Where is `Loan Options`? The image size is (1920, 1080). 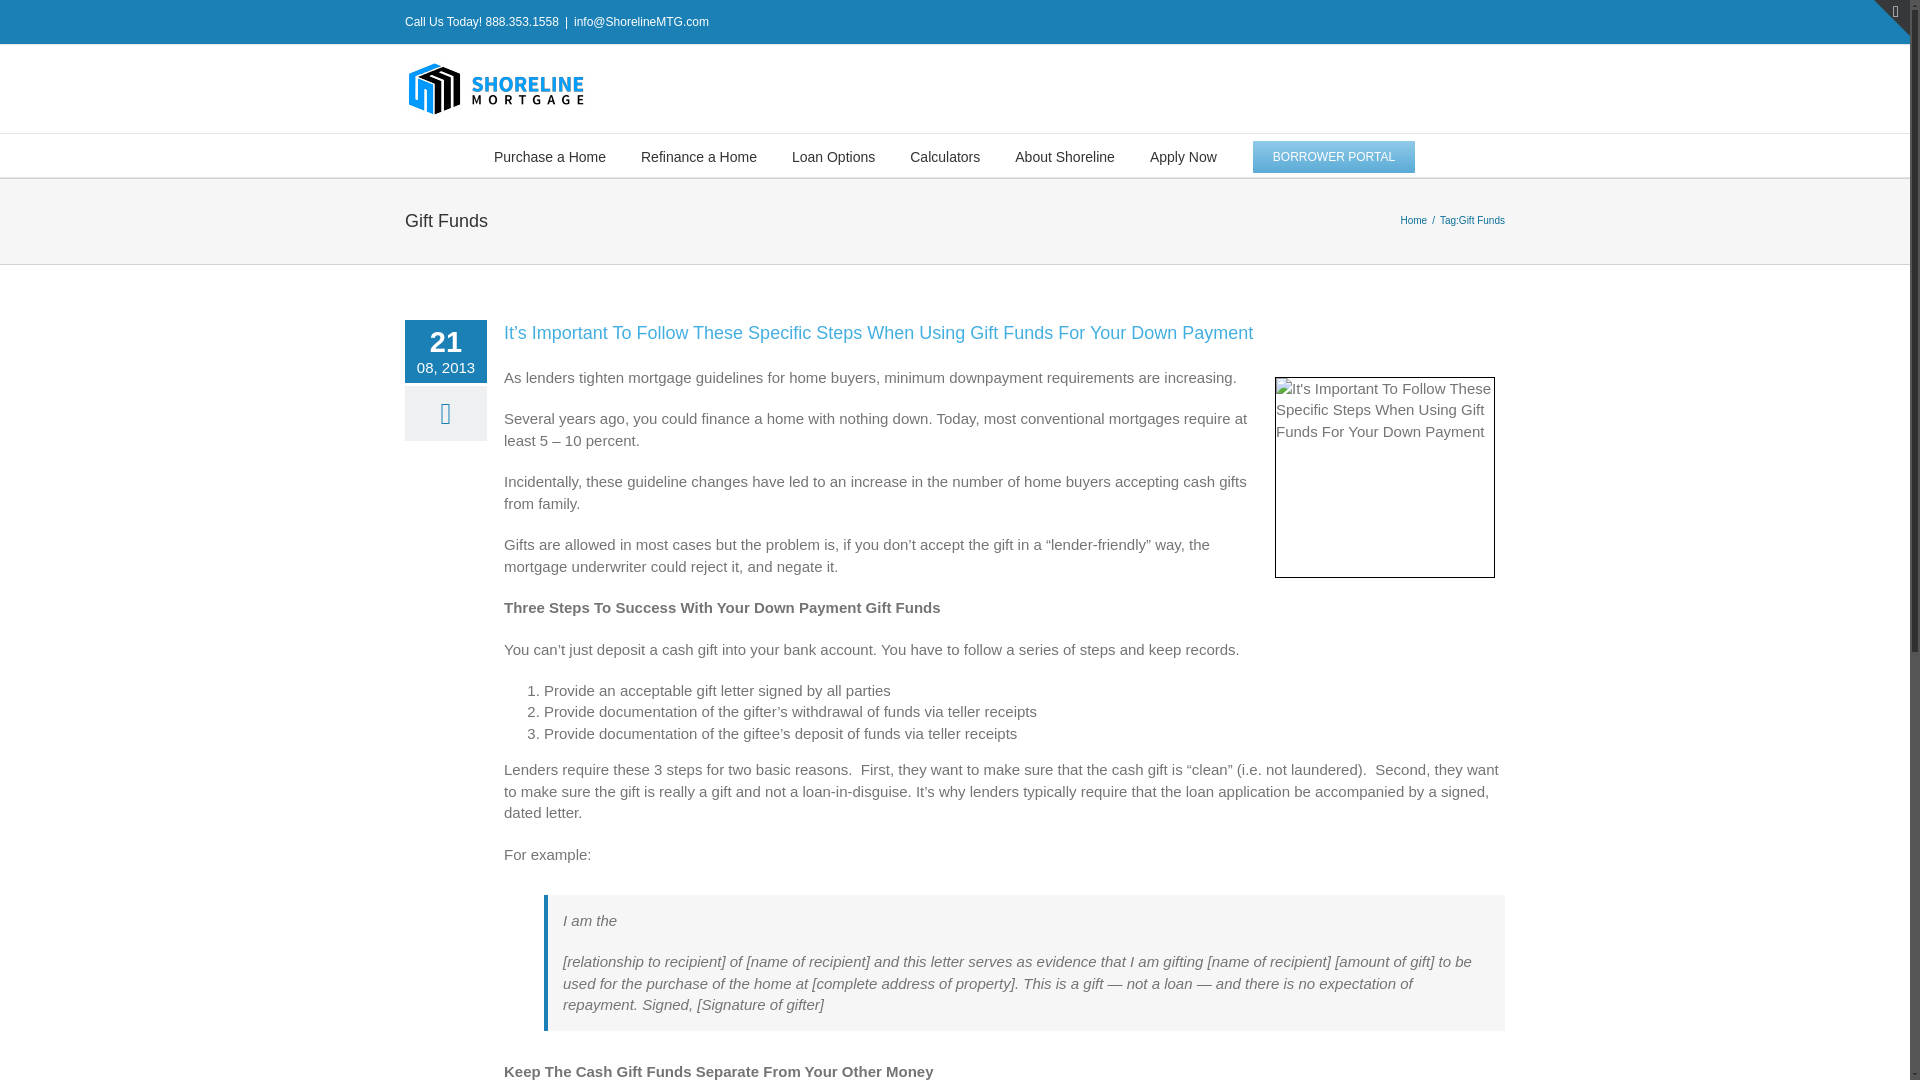
Loan Options is located at coordinates (833, 155).